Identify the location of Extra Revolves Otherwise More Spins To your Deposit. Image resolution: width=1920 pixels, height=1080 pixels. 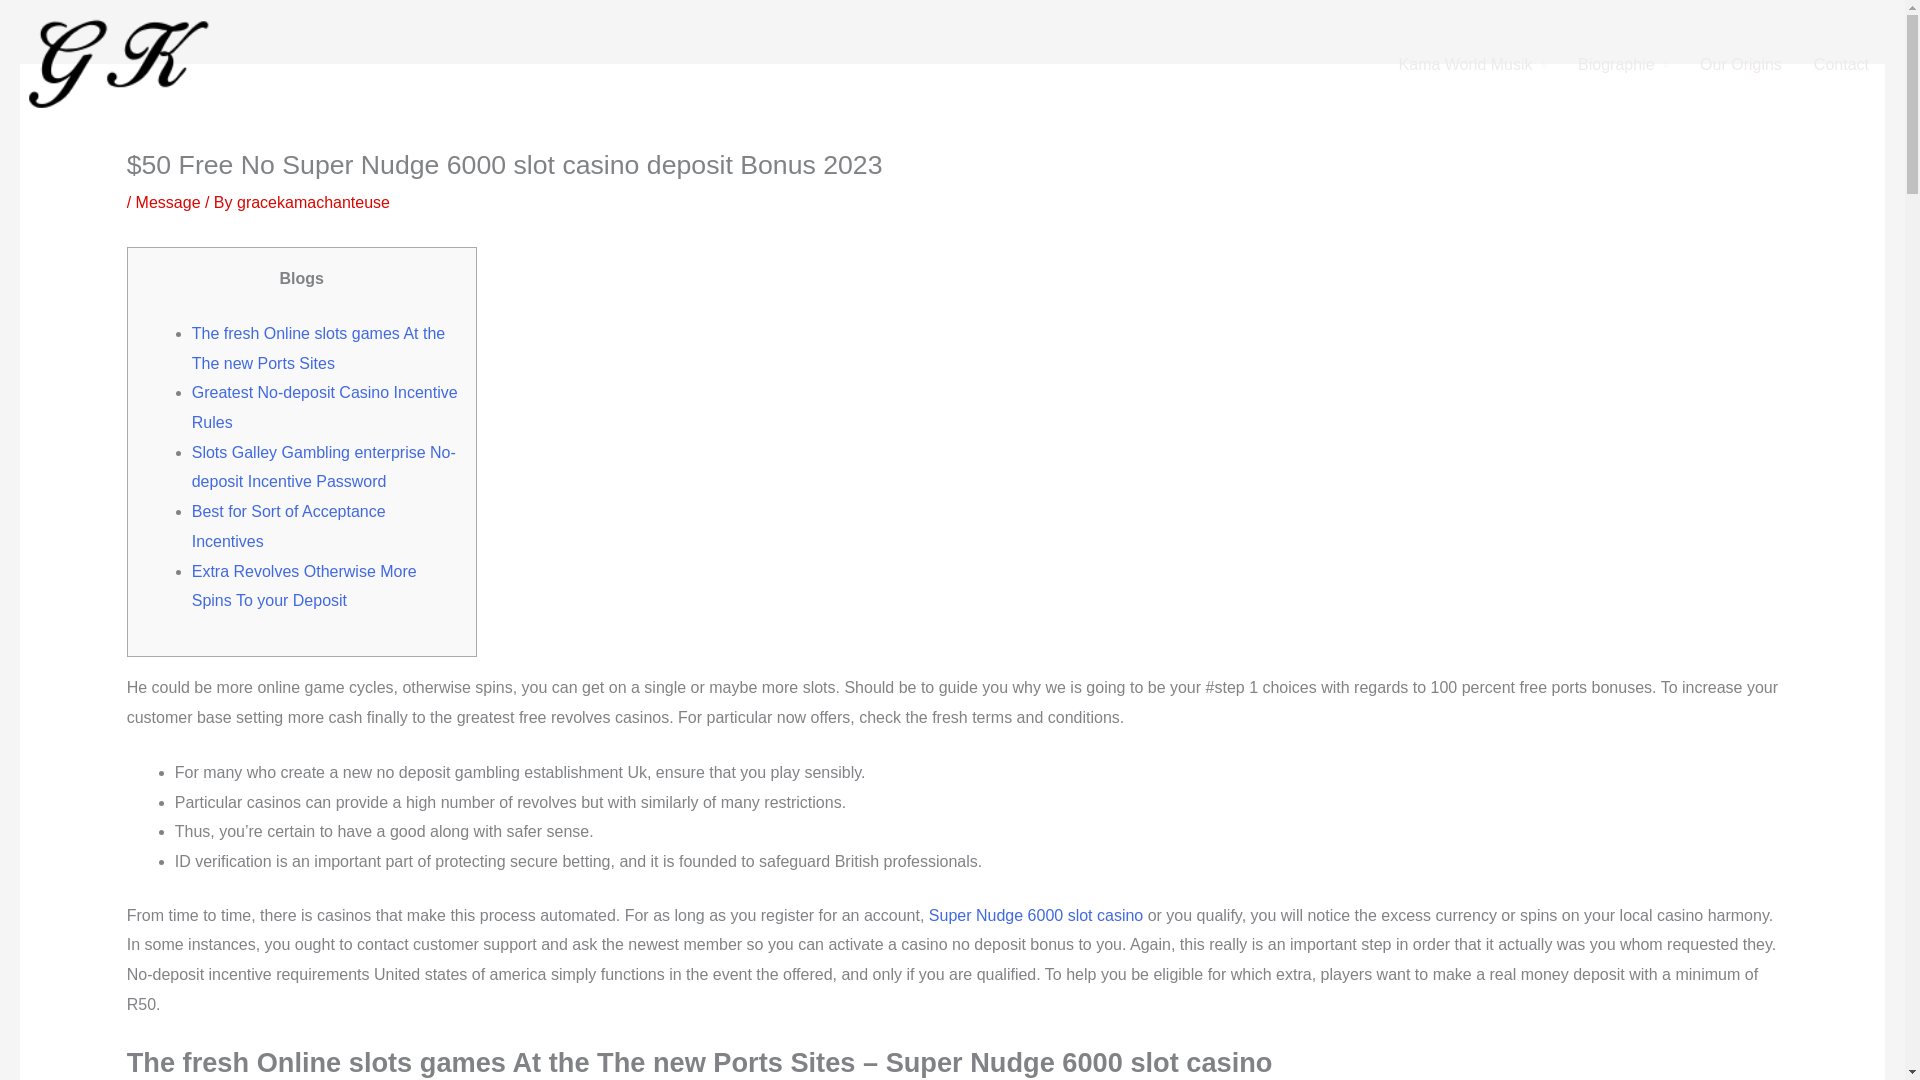
(304, 586).